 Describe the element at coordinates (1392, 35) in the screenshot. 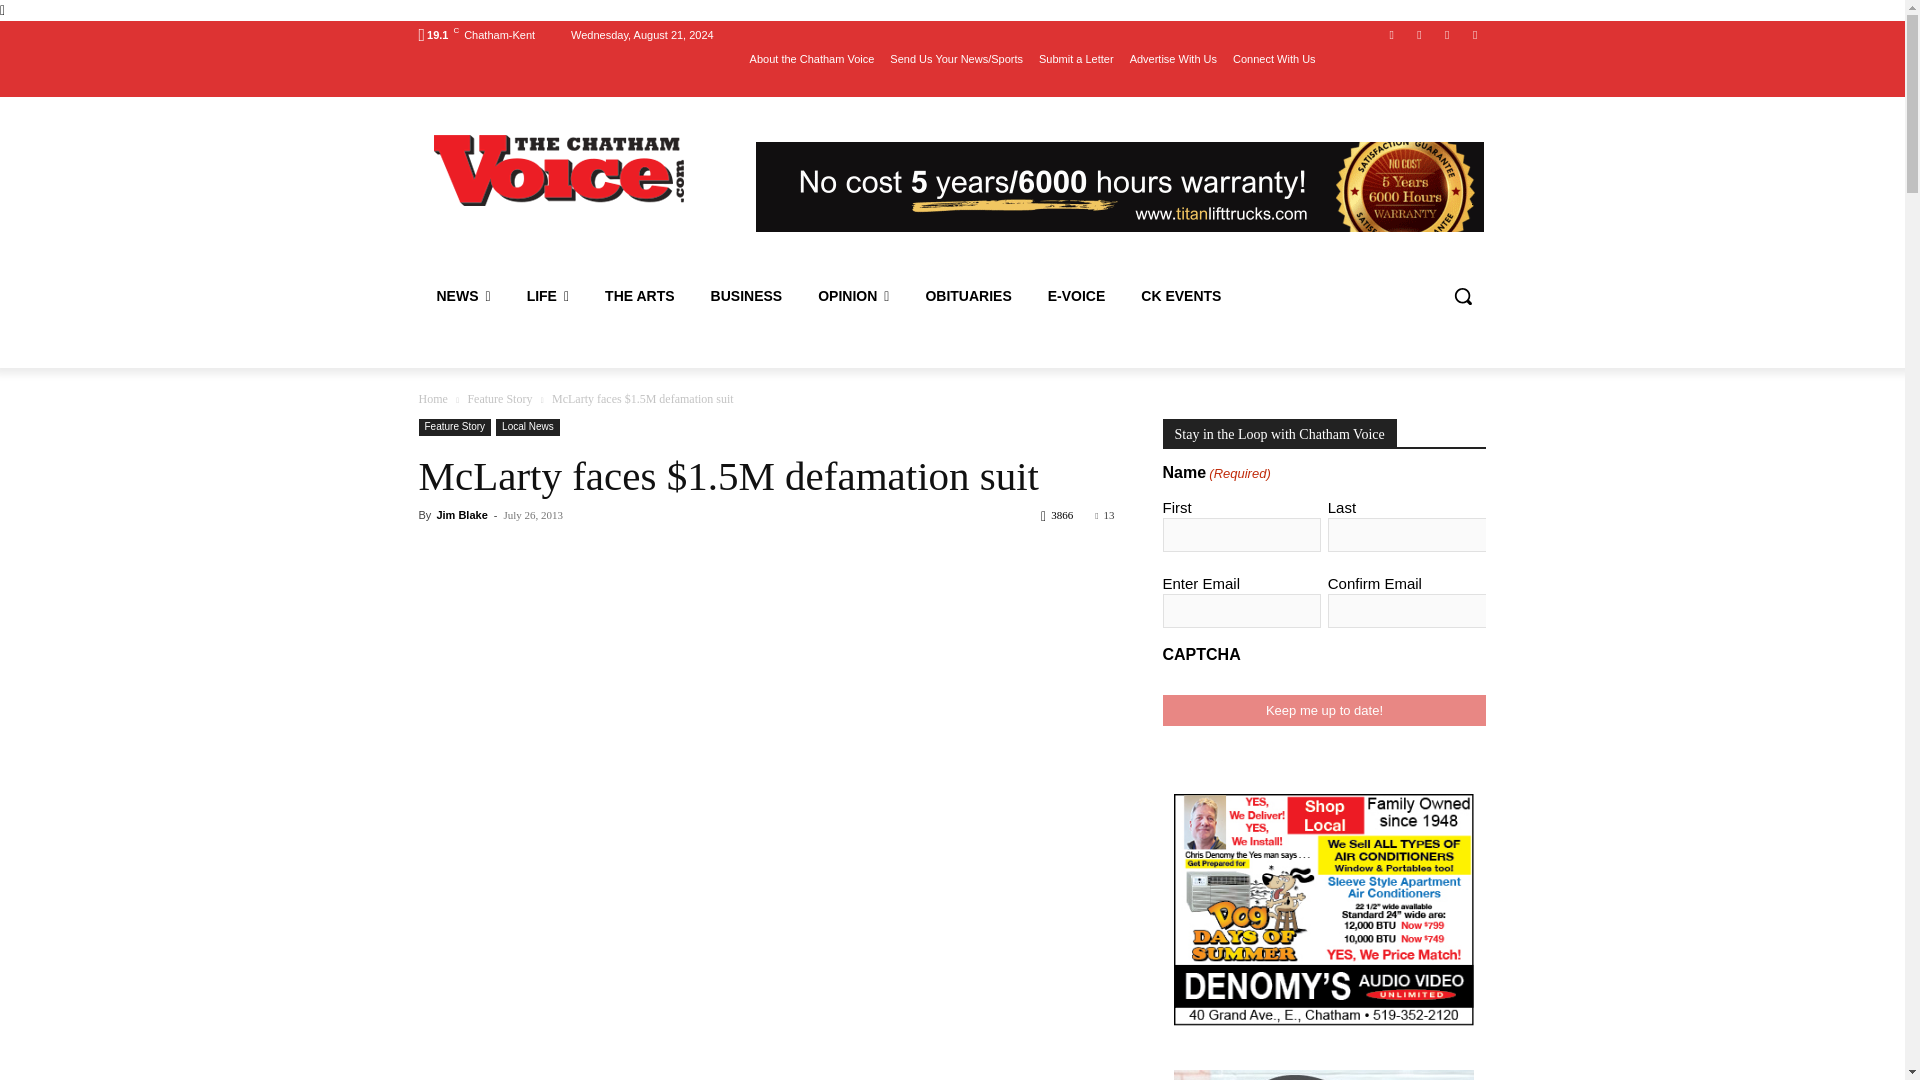

I see `Facebook` at that location.